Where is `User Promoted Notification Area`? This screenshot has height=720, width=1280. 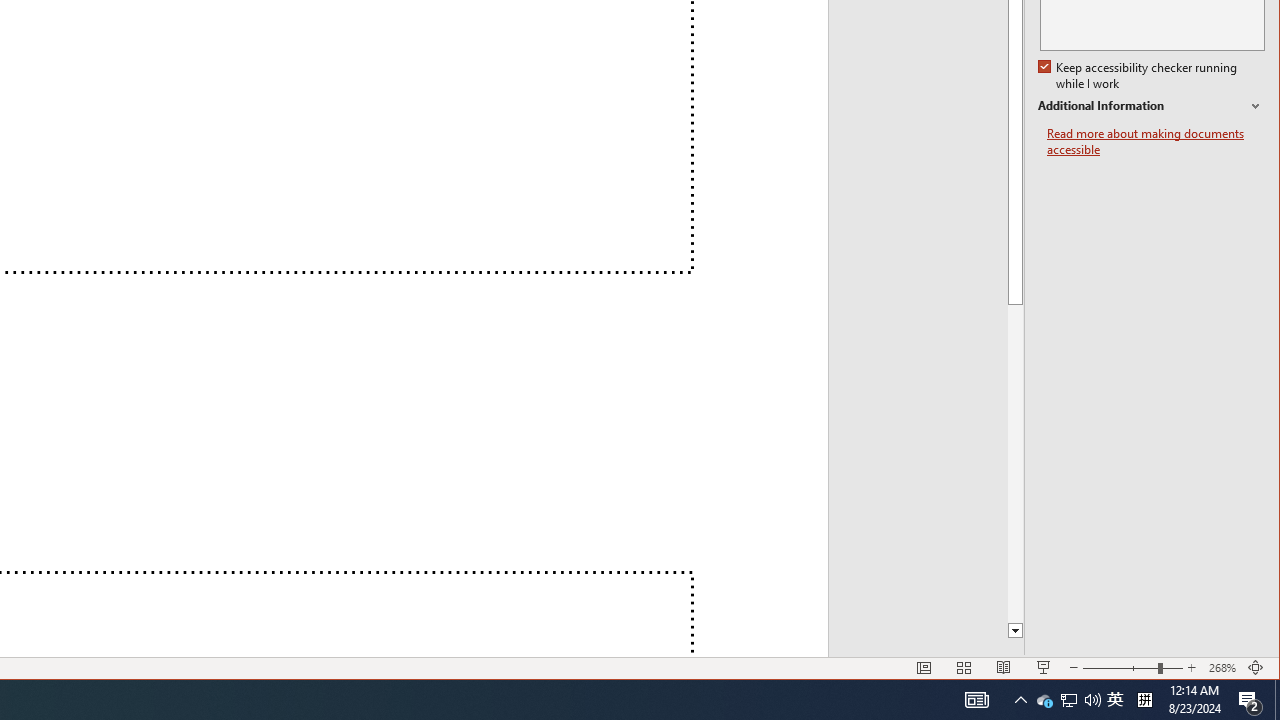 User Promoted Notification Area is located at coordinates (1156, 142).